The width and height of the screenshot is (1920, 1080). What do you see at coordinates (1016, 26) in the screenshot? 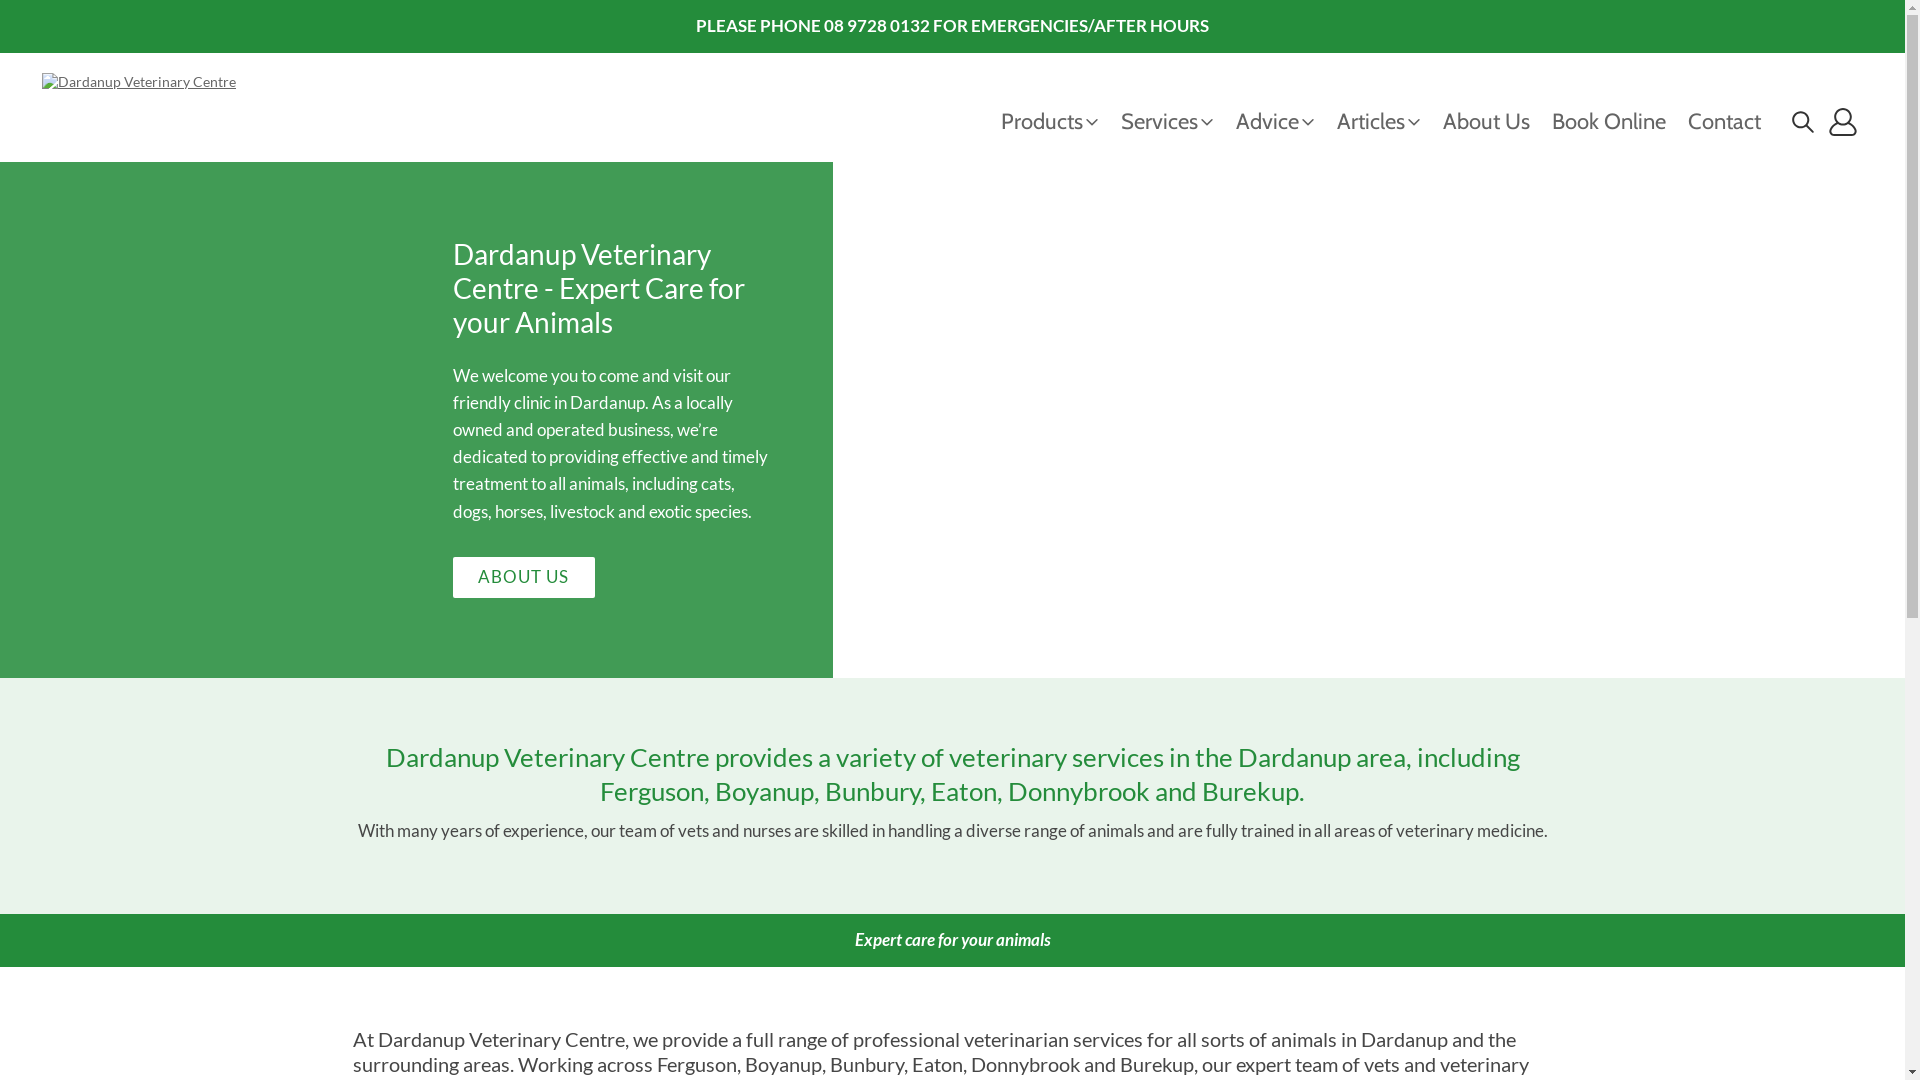
I see `08 9728 0132 FOR EMERGENCIES/AFTER HOURS` at bounding box center [1016, 26].